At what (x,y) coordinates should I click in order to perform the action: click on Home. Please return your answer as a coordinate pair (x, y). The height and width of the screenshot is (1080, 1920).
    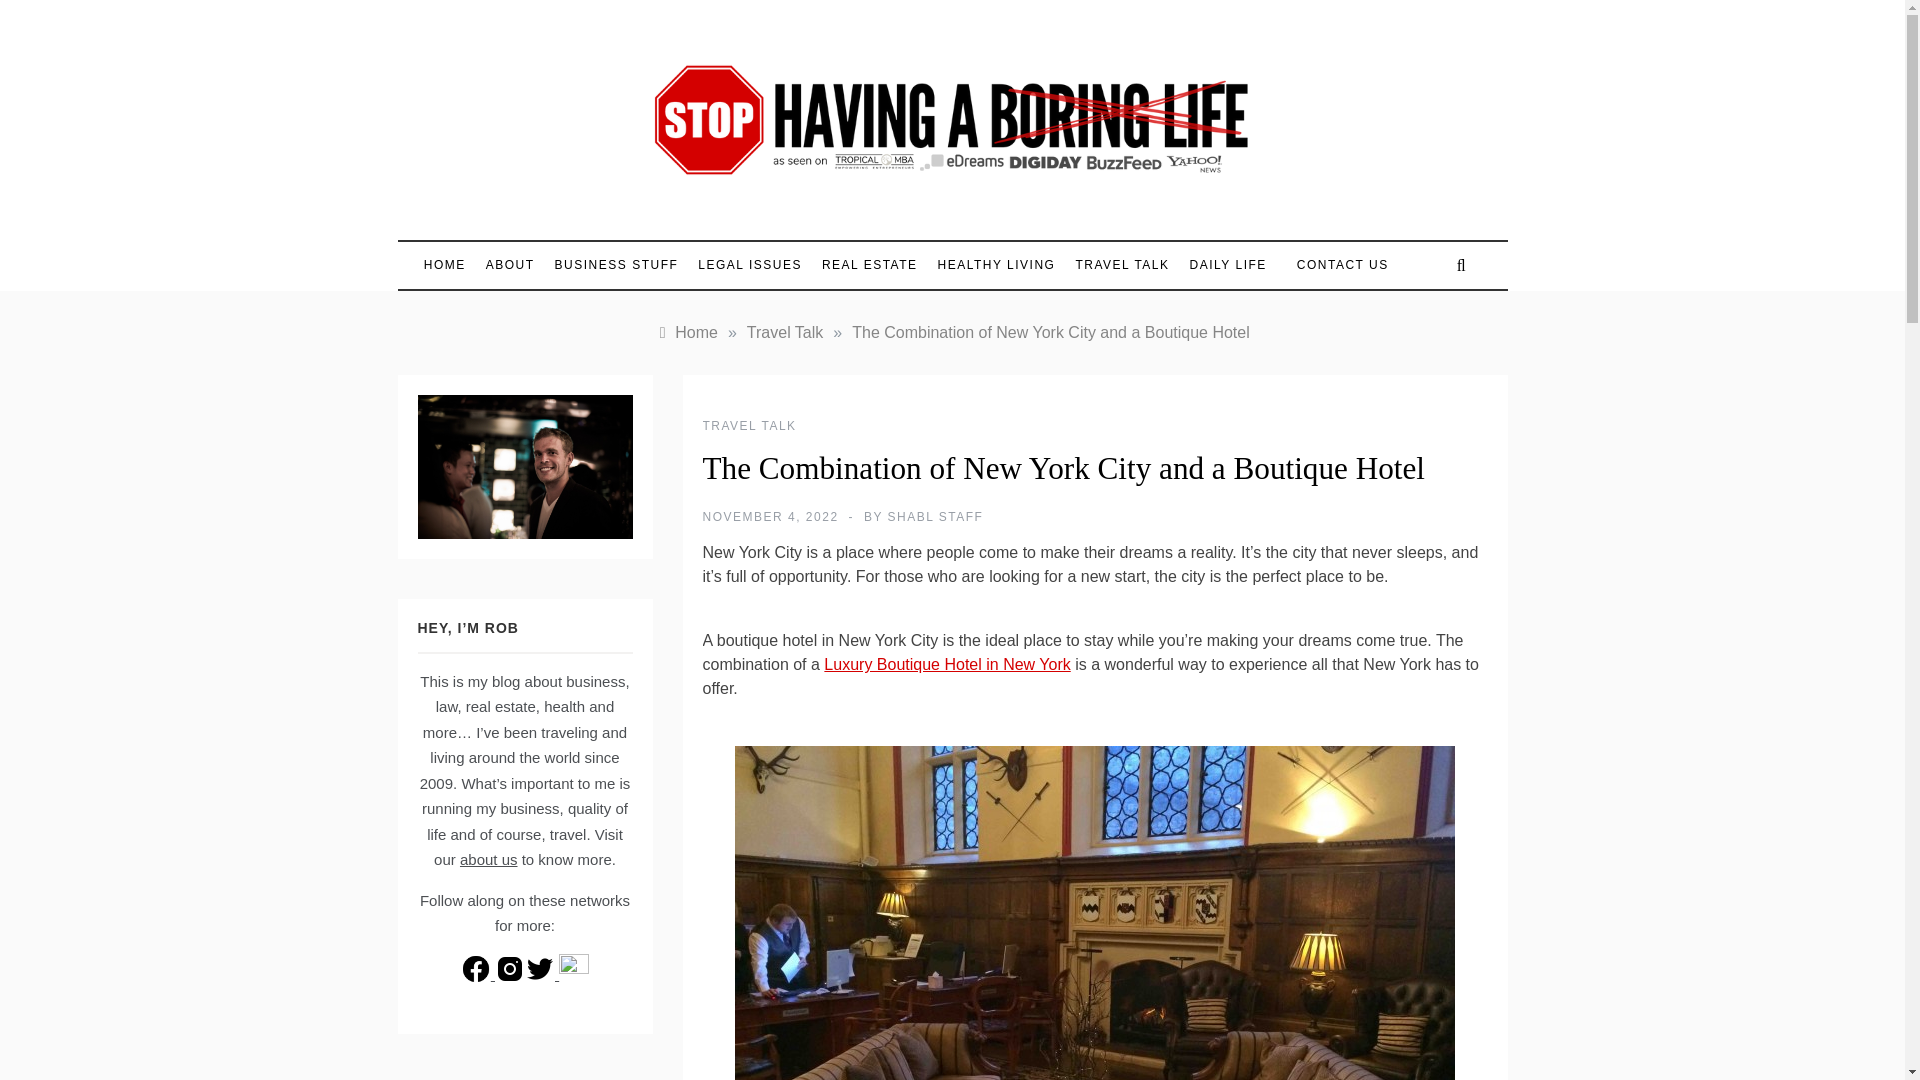
    Looking at the image, I should click on (686, 332).